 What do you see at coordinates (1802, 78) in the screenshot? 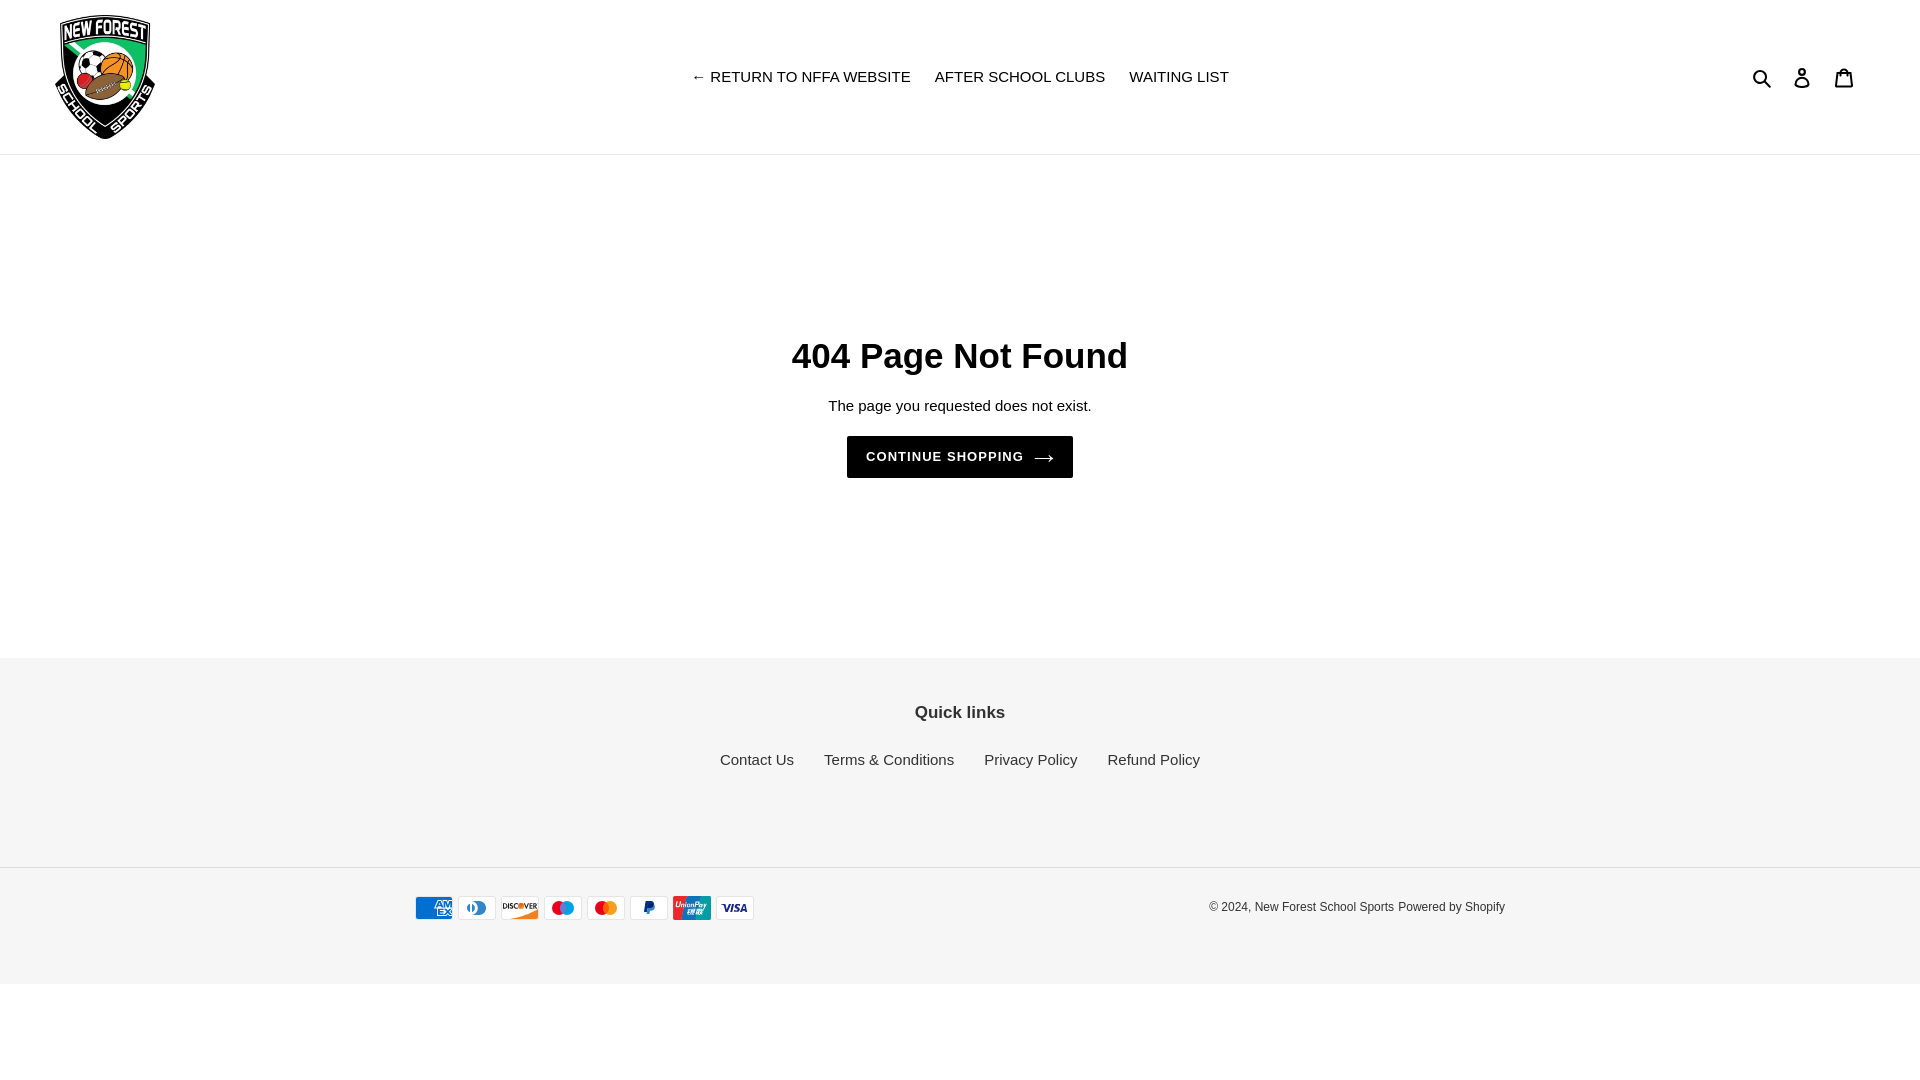
I see `Log in` at bounding box center [1802, 78].